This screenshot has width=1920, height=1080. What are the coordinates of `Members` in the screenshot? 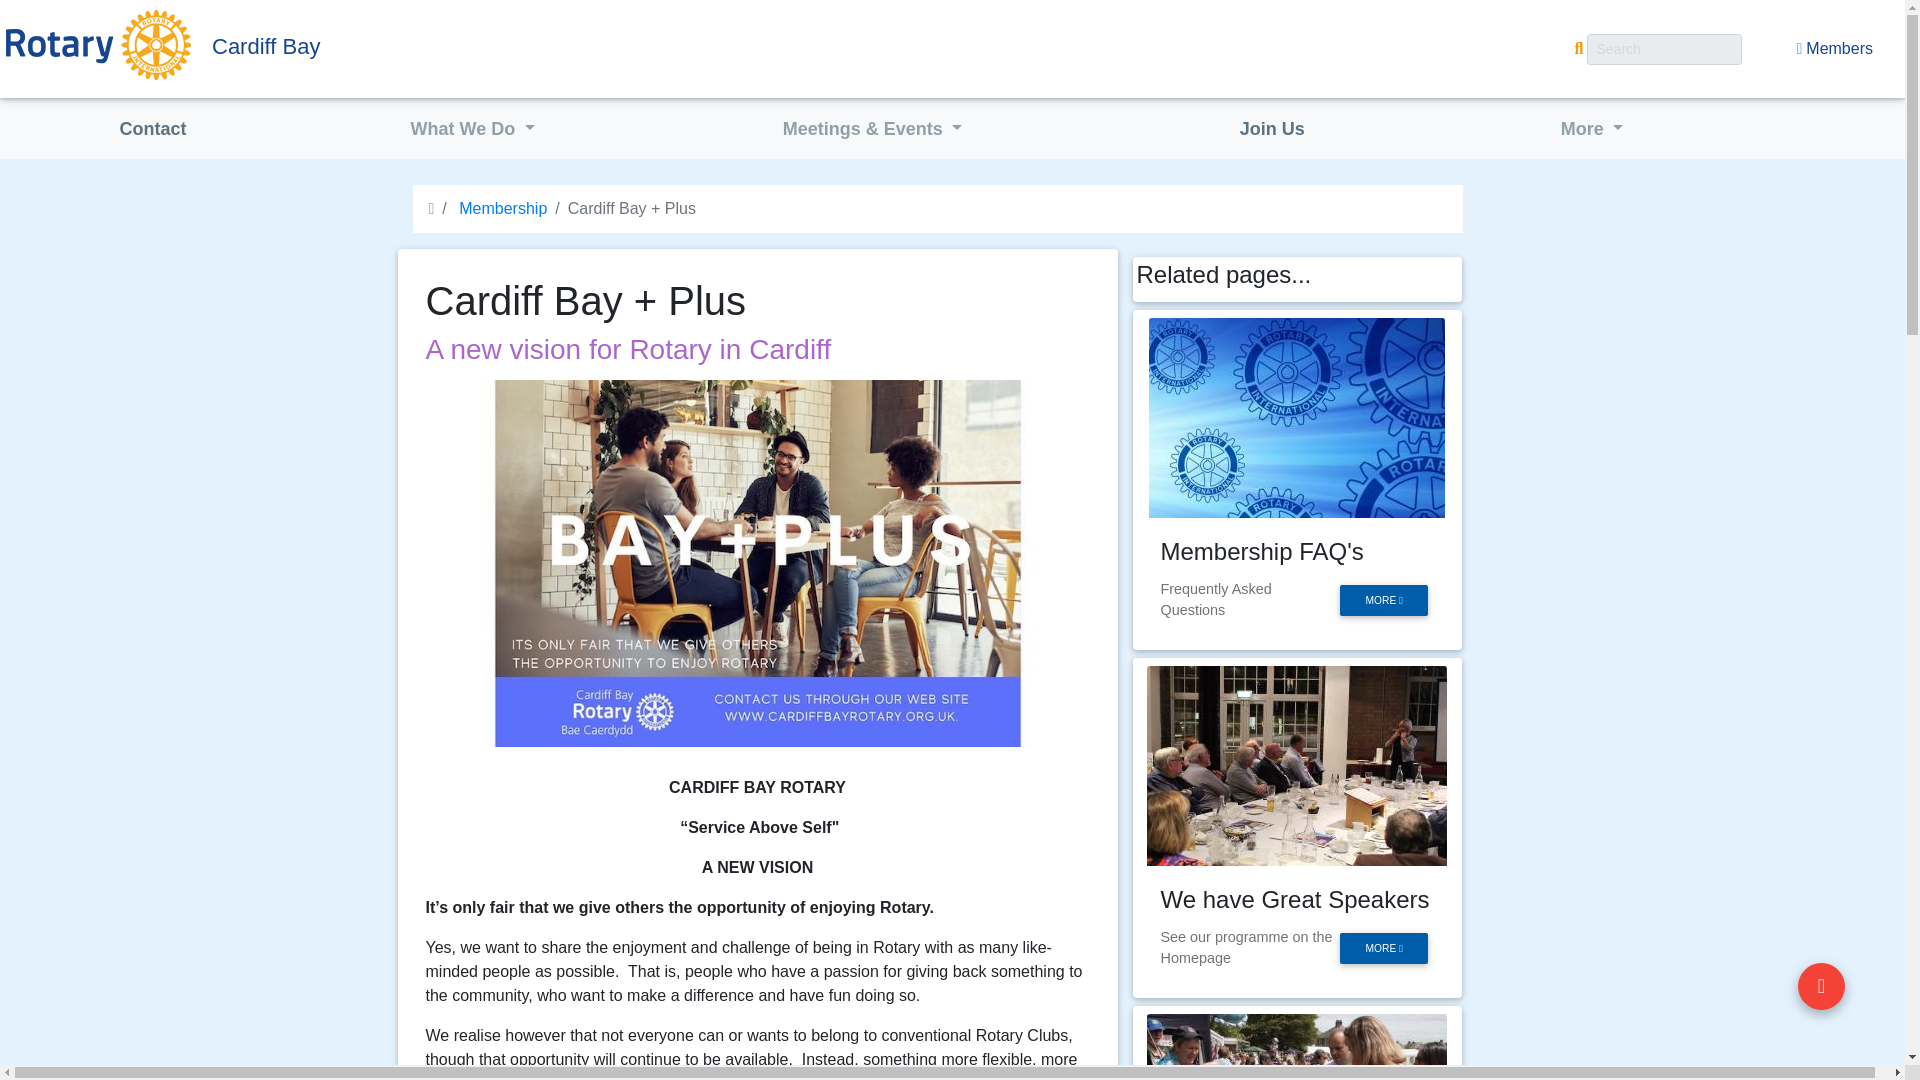 It's located at (1834, 49).